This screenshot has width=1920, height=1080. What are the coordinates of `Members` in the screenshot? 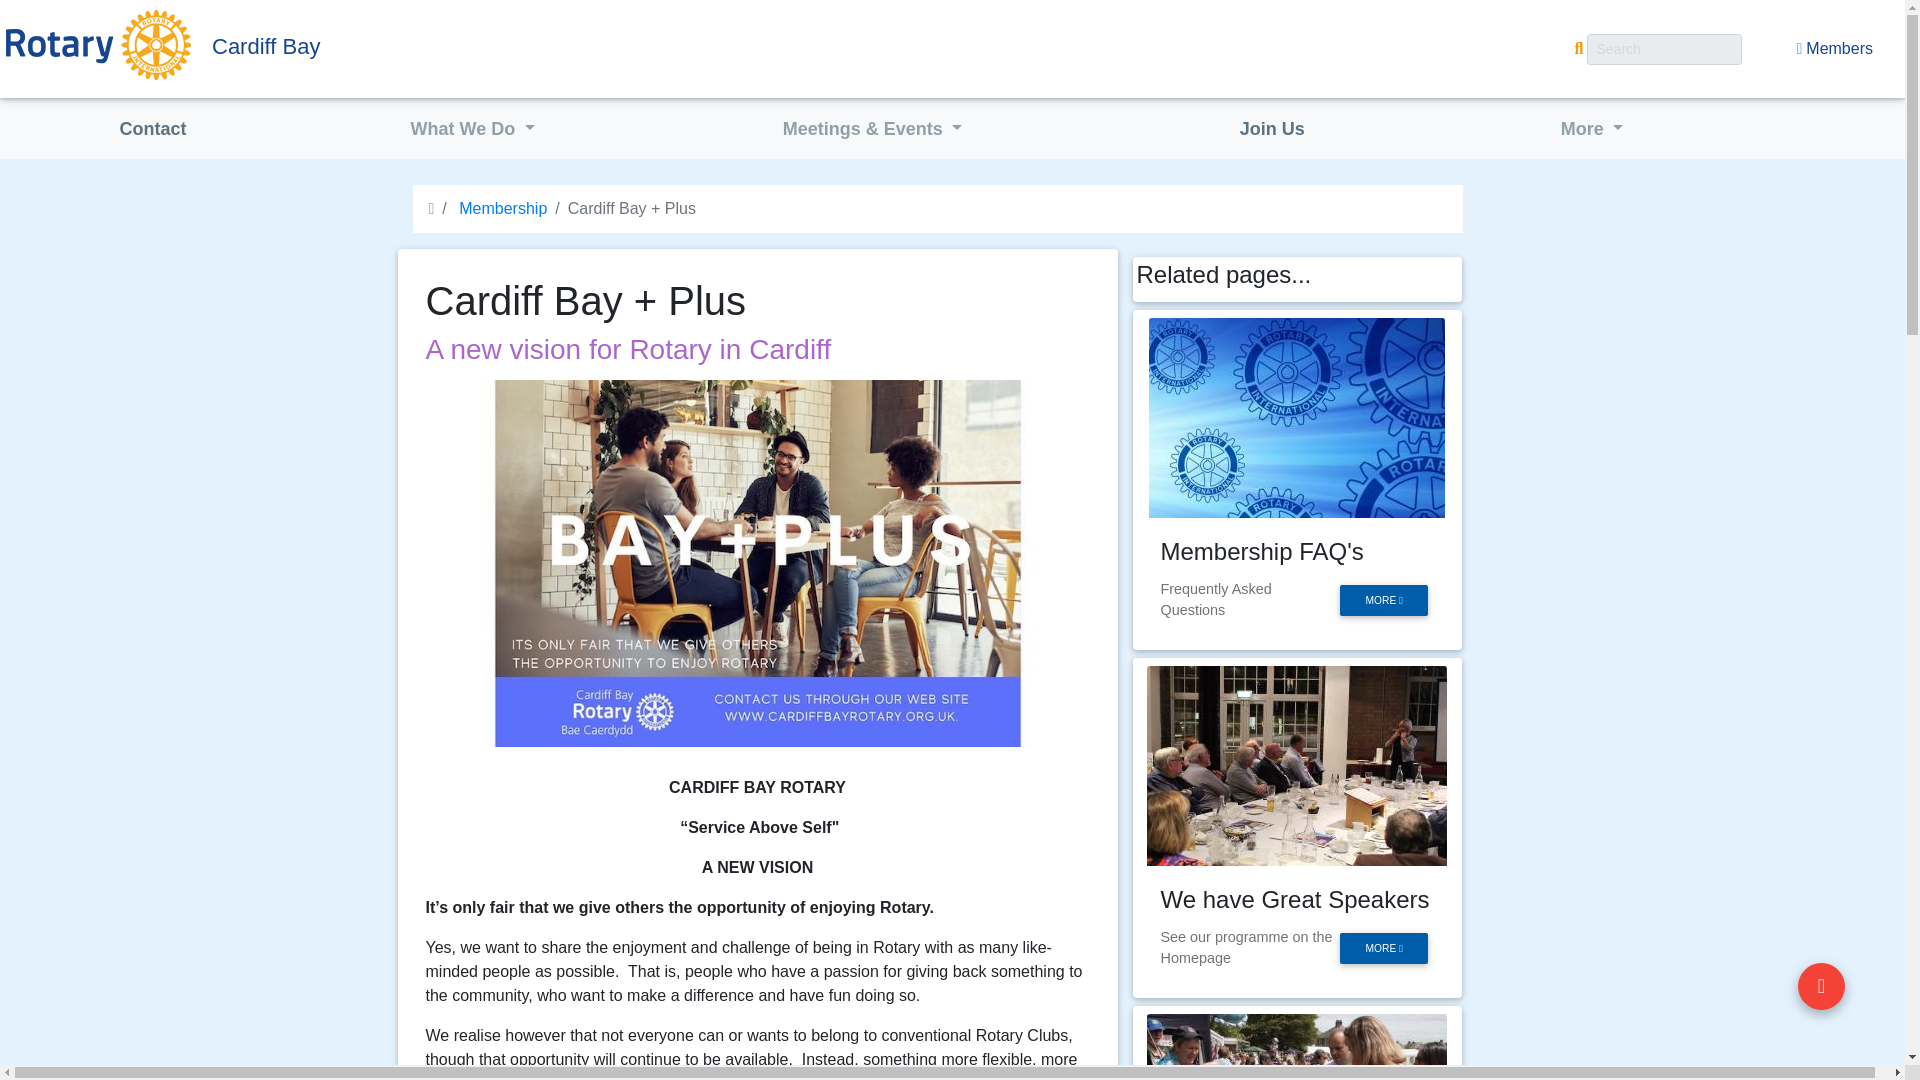 It's located at (1834, 49).